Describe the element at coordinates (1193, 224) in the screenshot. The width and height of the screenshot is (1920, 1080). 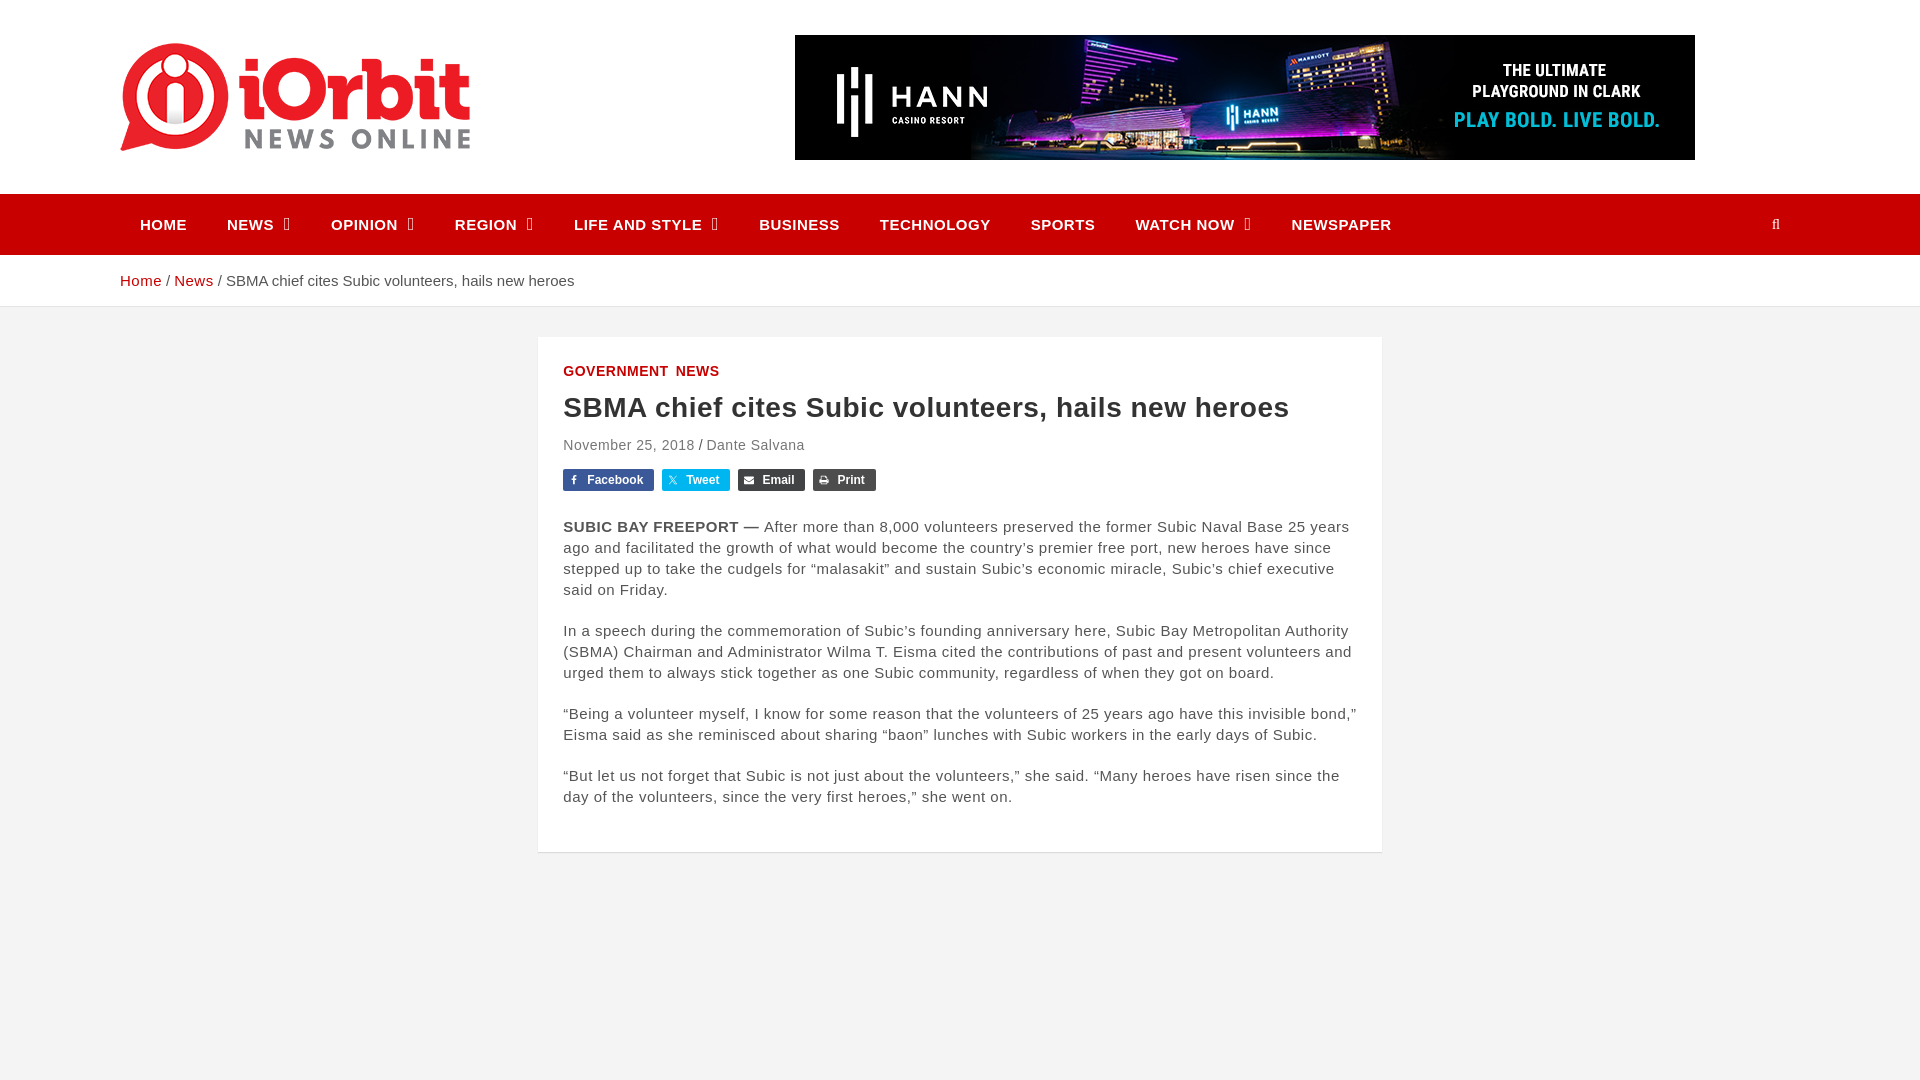
I see `WATCH NOW` at that location.